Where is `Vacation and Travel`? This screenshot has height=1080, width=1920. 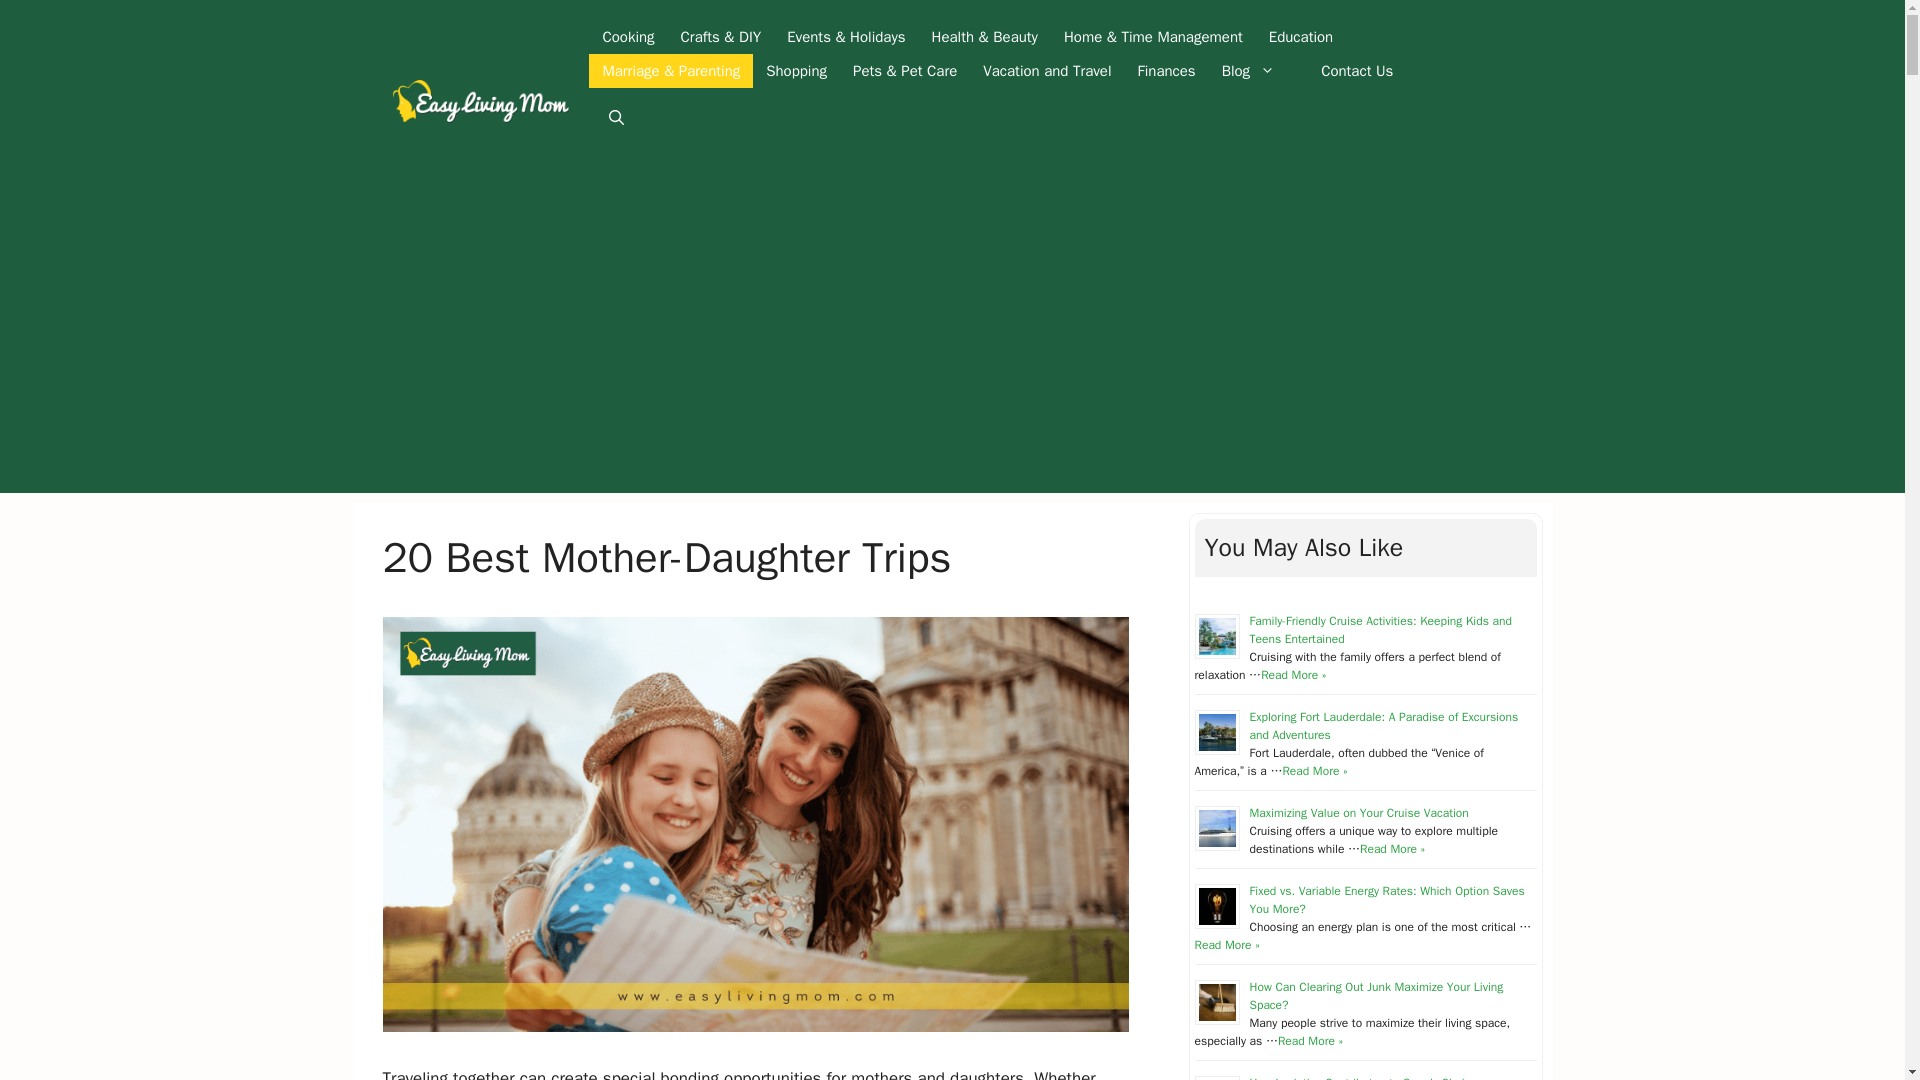 Vacation and Travel is located at coordinates (1046, 70).